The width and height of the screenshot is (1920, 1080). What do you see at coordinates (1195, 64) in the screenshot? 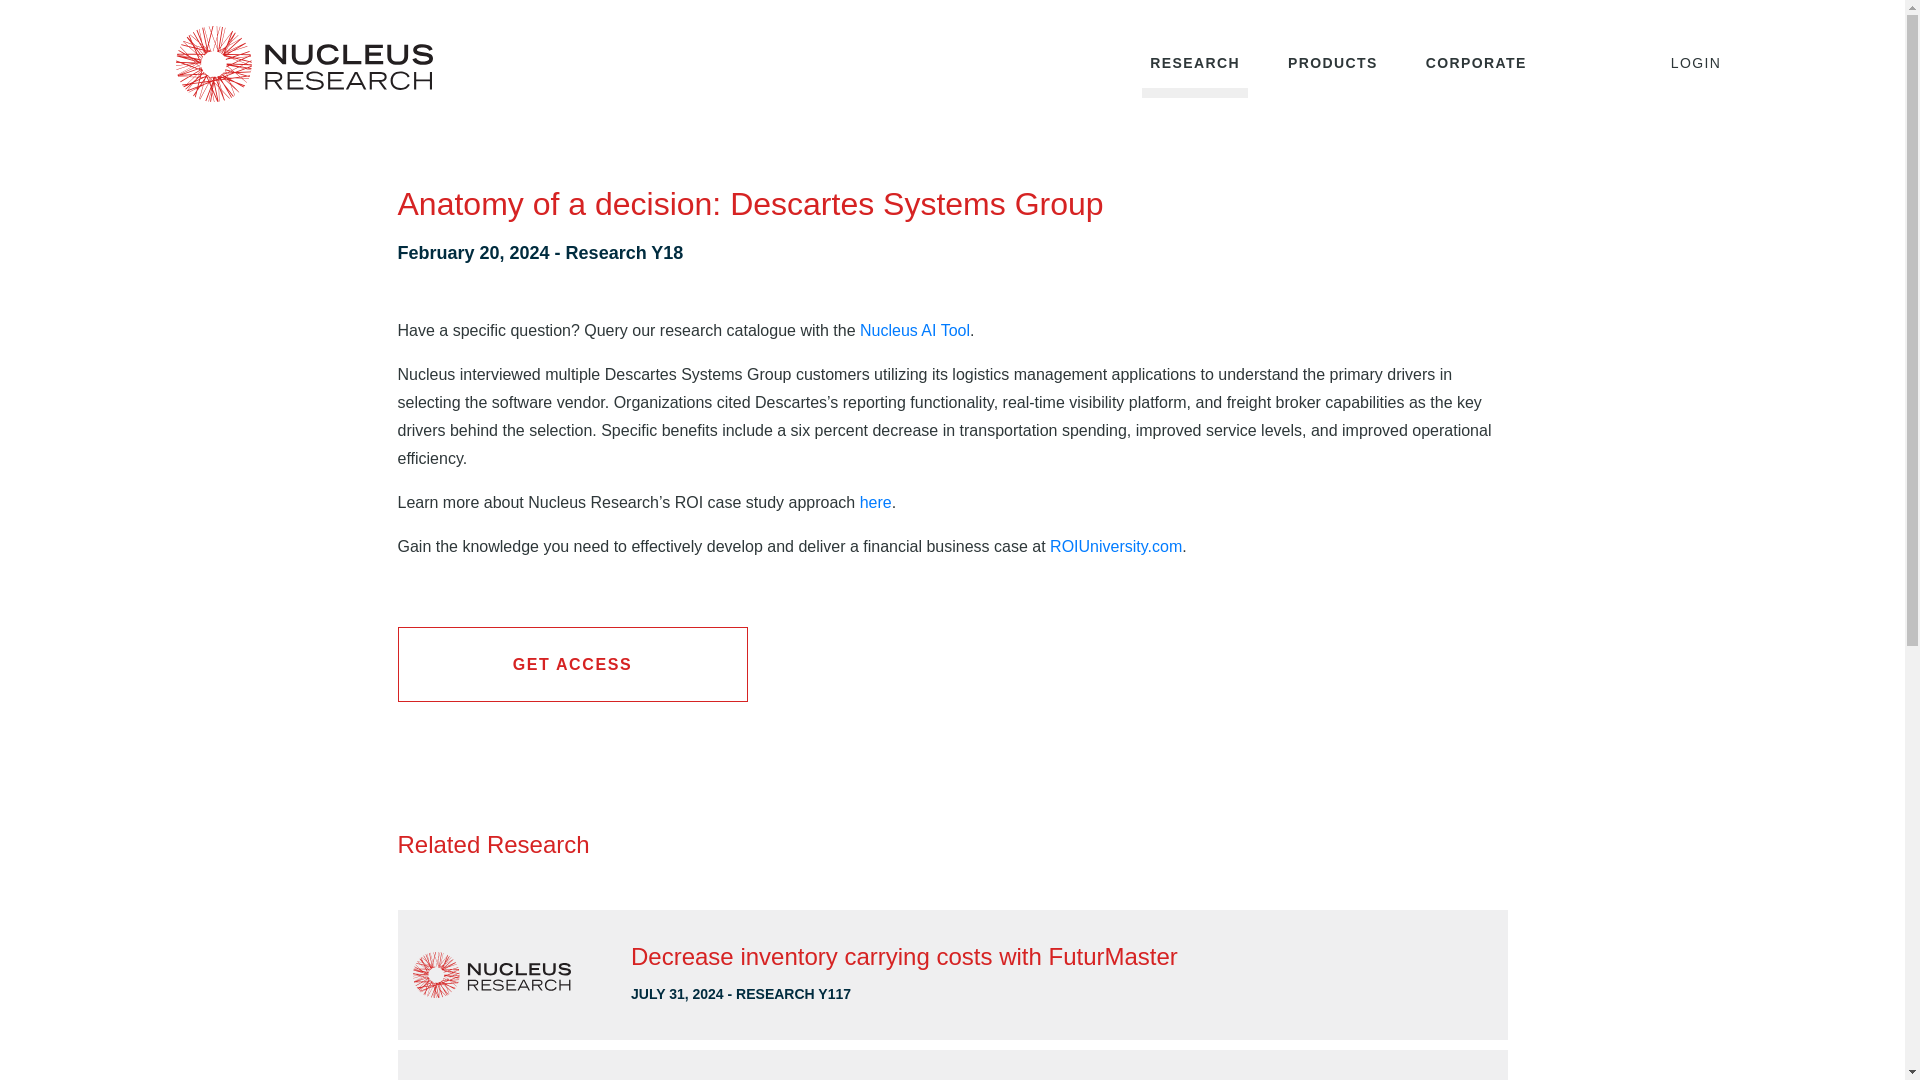
I see `RESEARCH` at bounding box center [1195, 64].